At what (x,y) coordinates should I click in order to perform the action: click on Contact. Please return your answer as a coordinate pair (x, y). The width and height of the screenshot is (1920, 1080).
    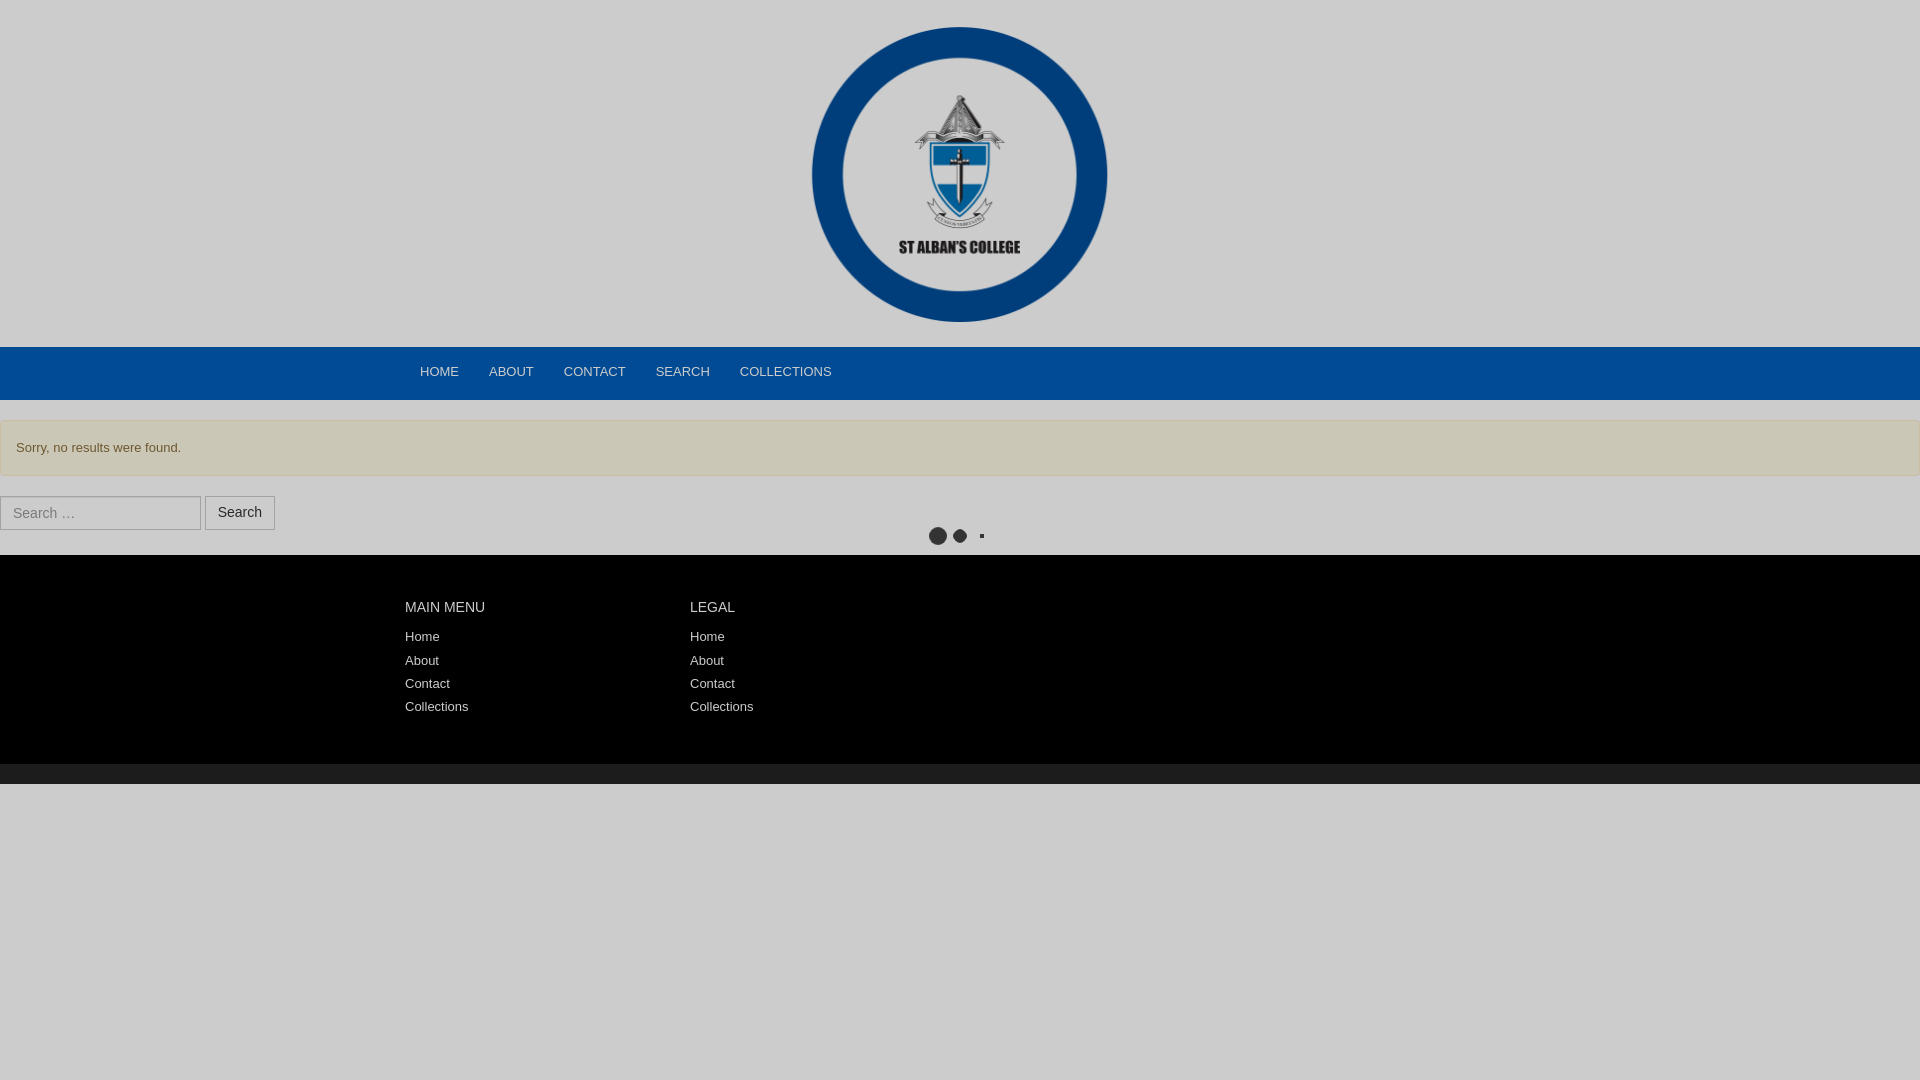
    Looking at the image, I should click on (595, 372).